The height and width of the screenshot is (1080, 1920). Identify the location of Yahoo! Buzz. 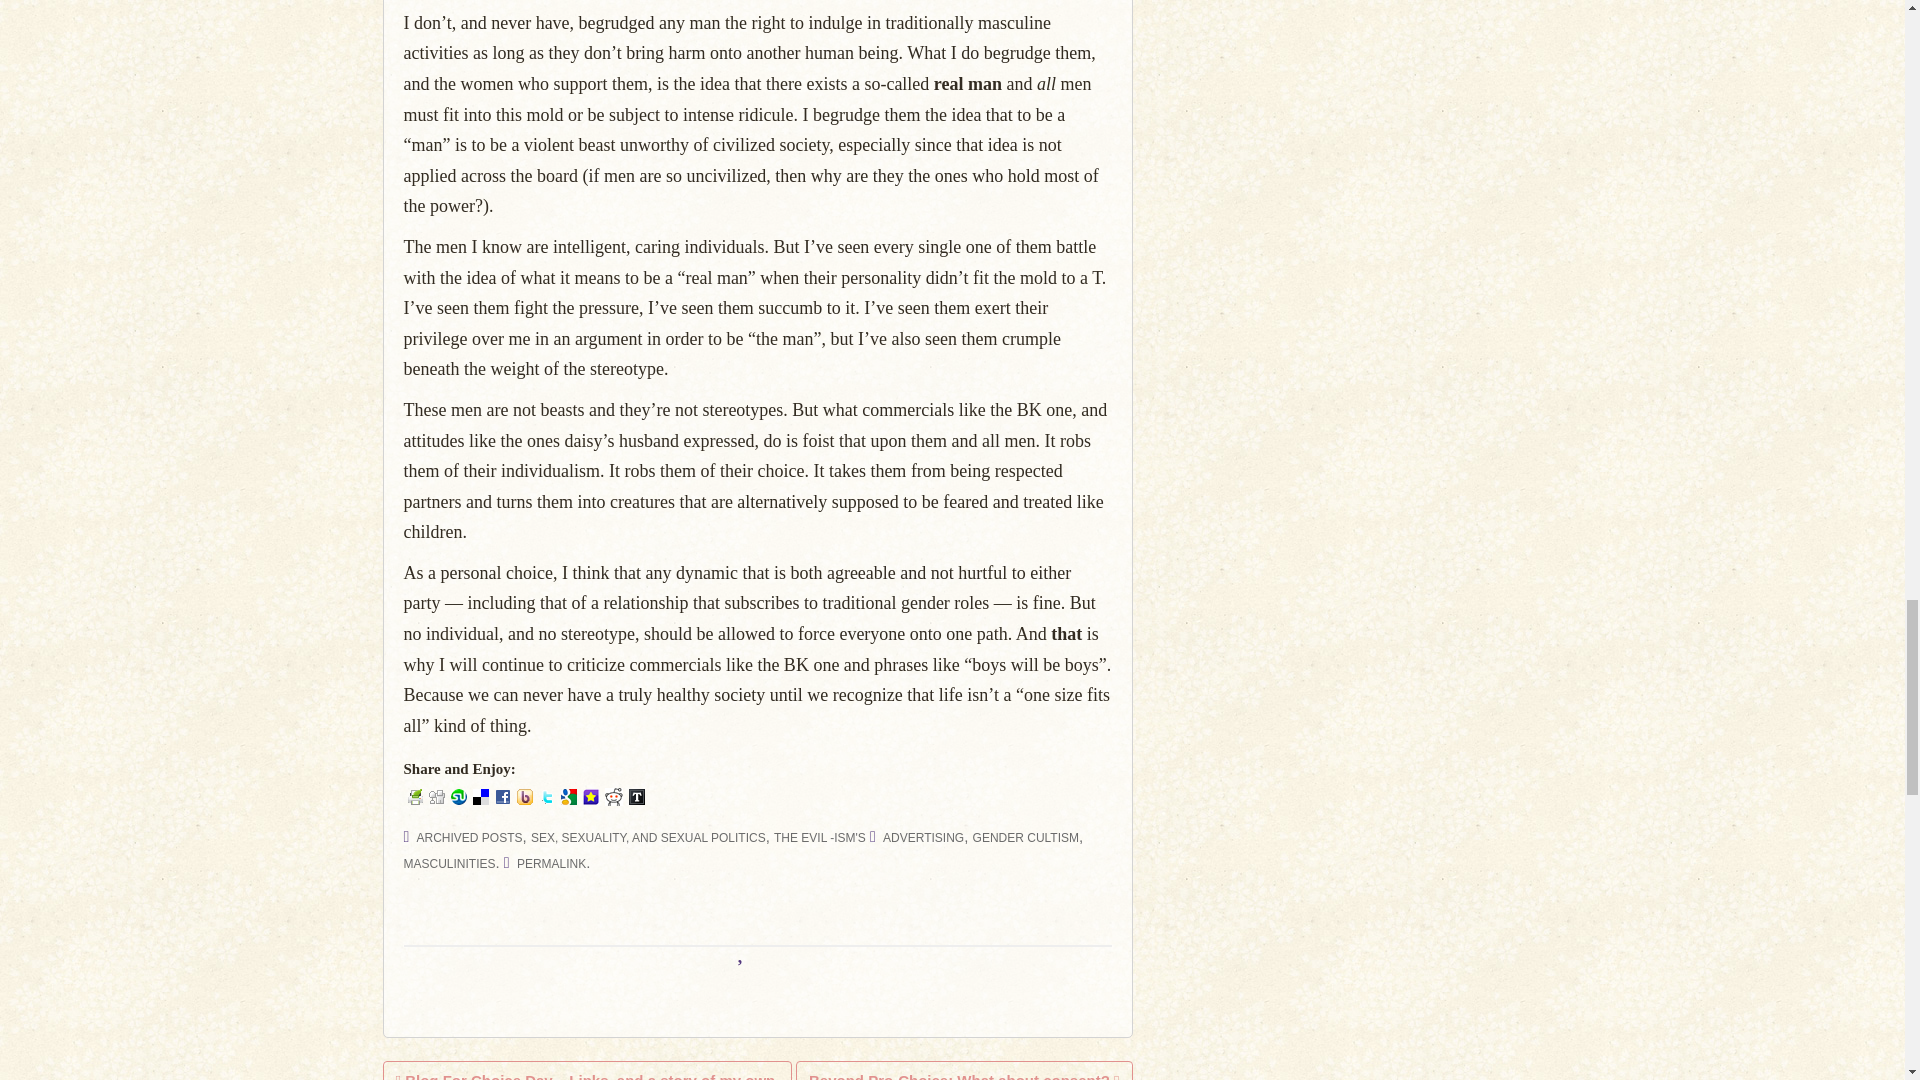
(524, 796).